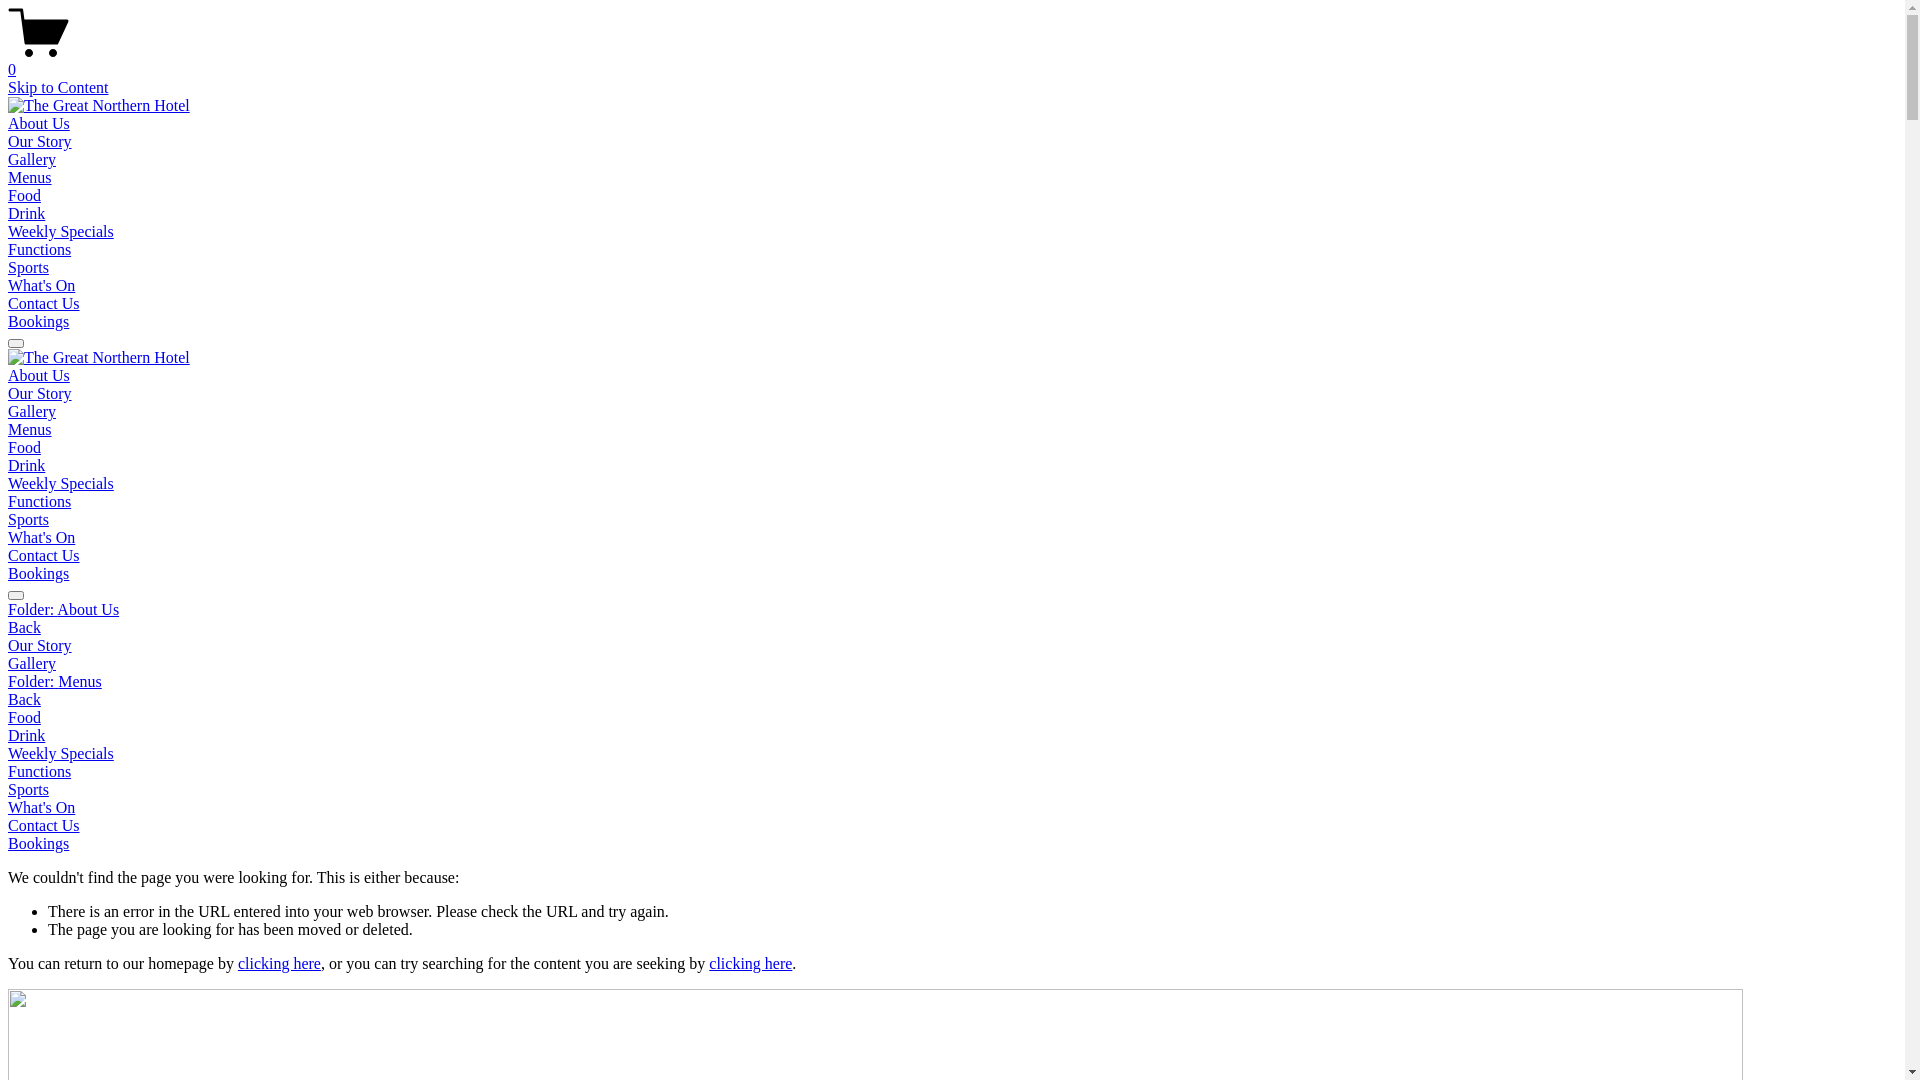 The image size is (1920, 1080). I want to click on Bookings, so click(38, 844).